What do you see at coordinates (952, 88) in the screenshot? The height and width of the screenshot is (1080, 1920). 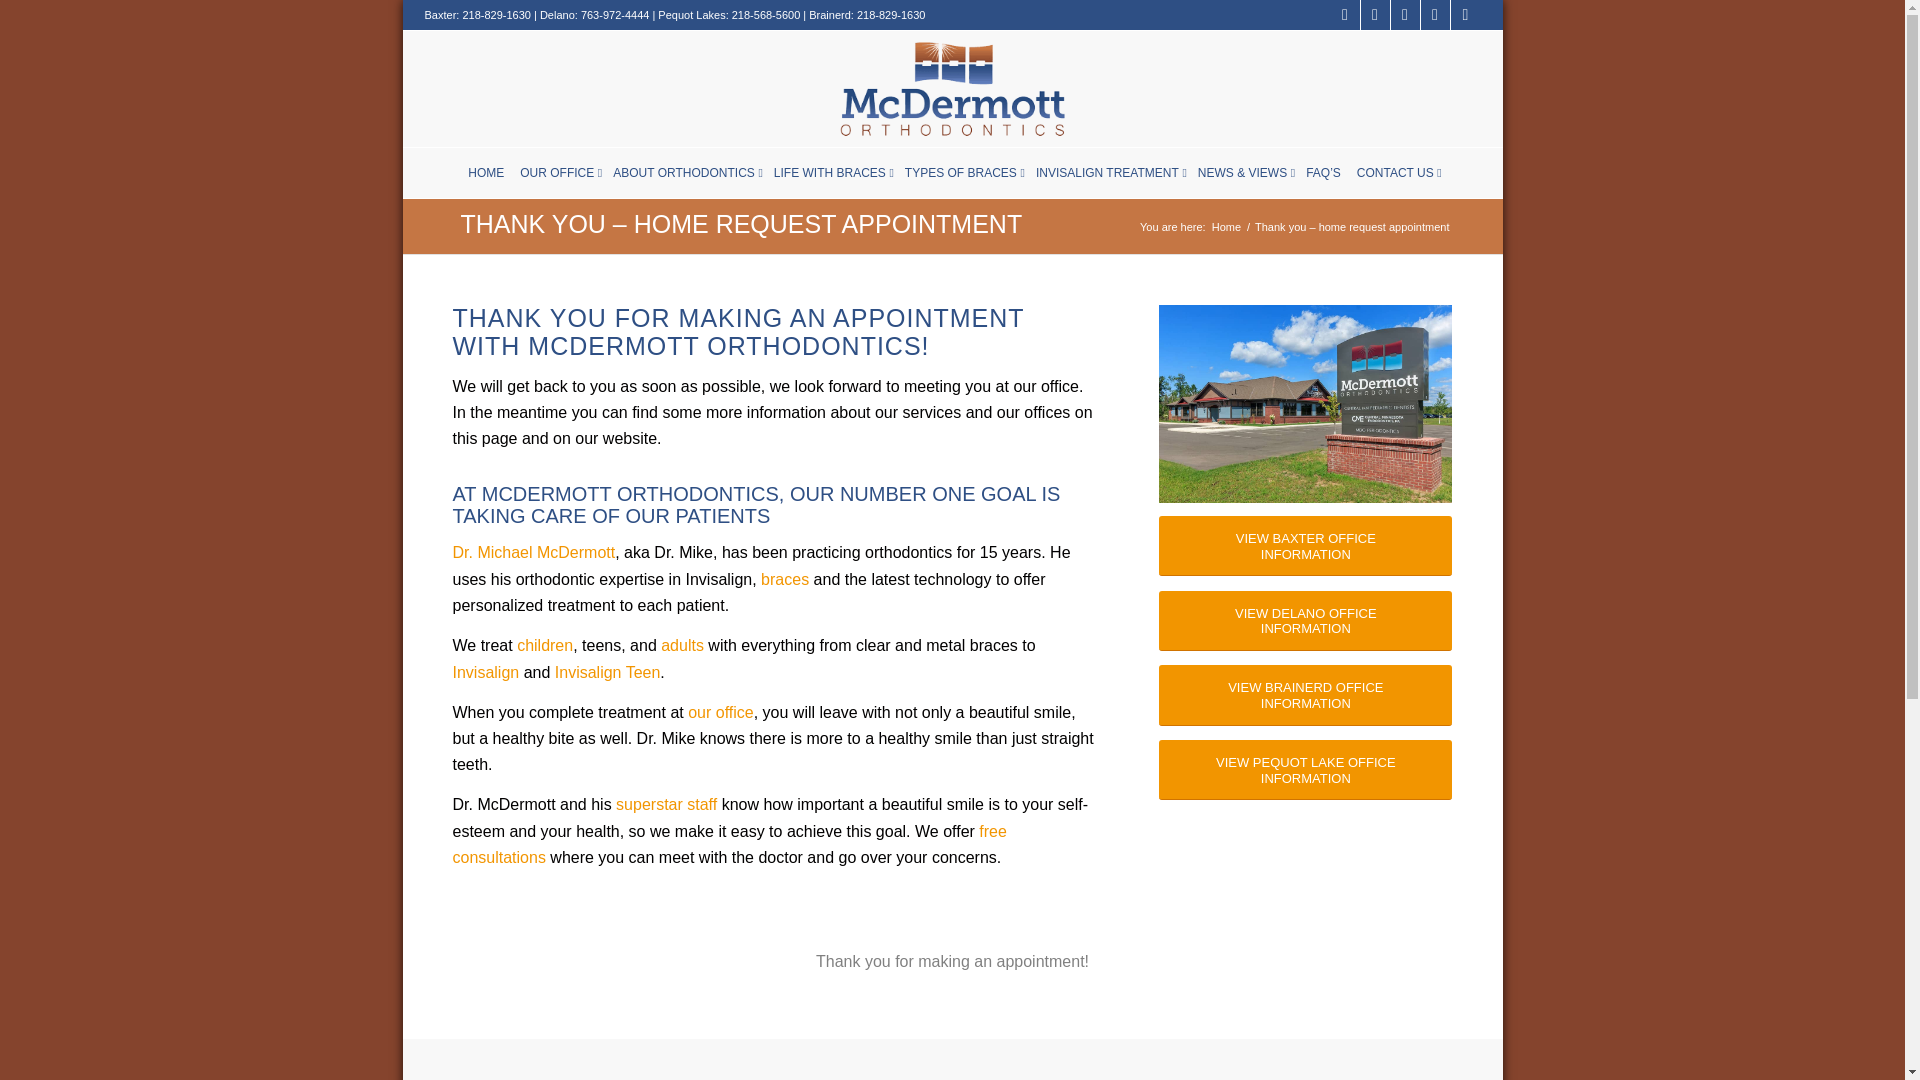 I see `Logo-McDermott-Orthodontics` at bounding box center [952, 88].